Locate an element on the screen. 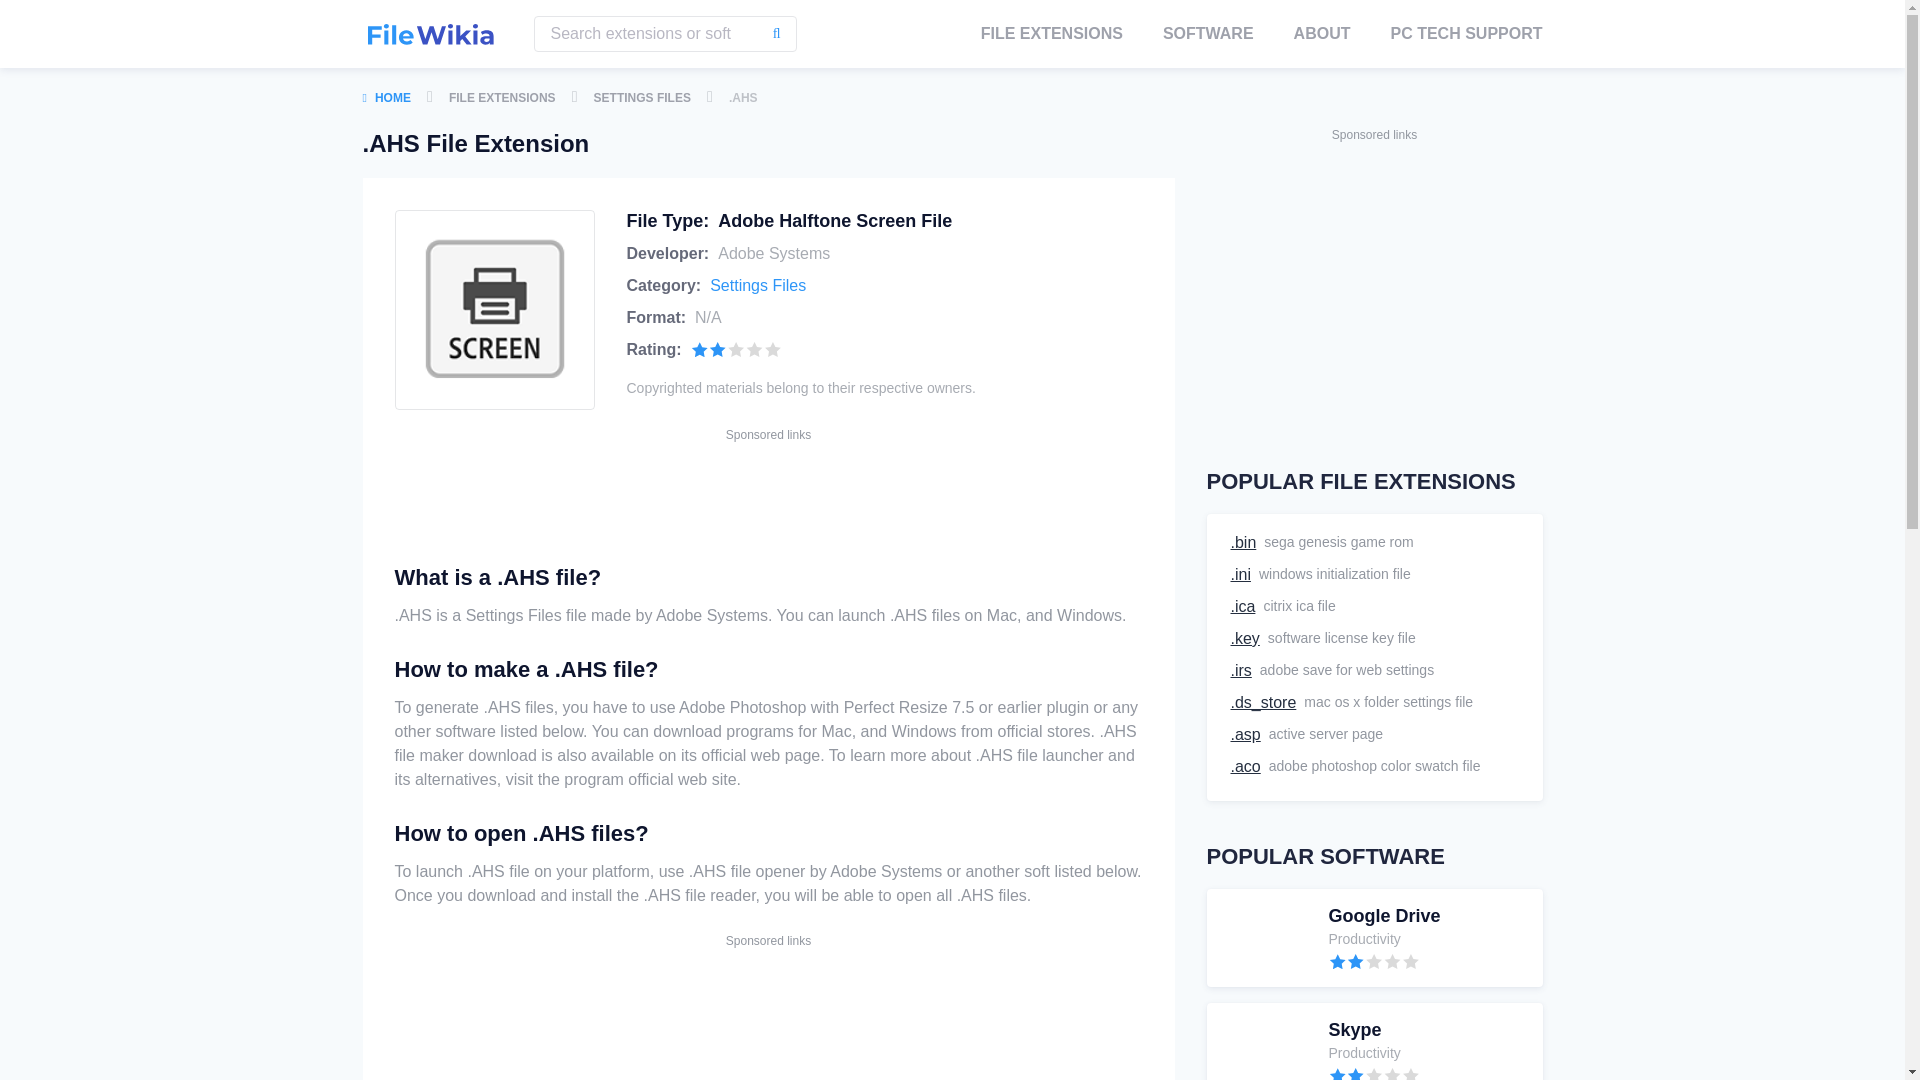 This screenshot has height=1080, width=1920. Advertisement is located at coordinates (737, 350).